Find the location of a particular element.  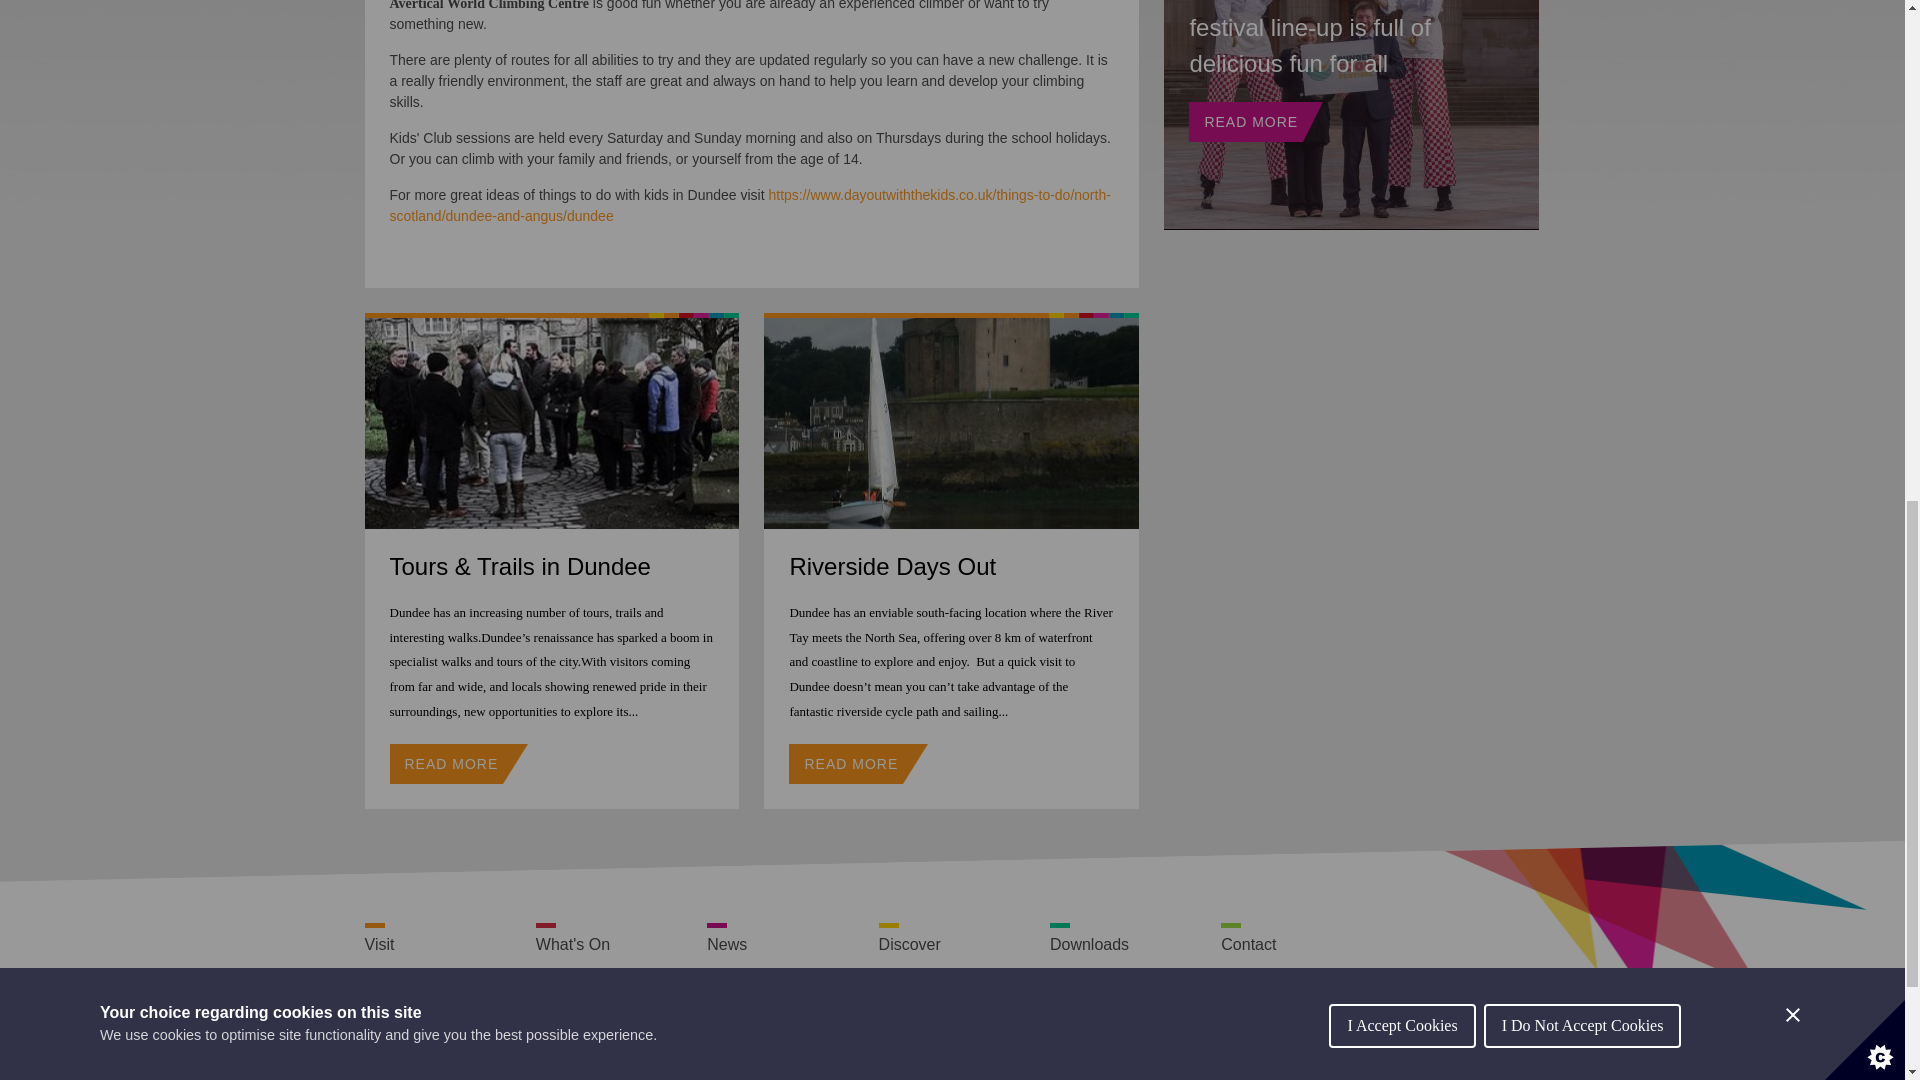

Days out with the Kids is located at coordinates (750, 204).